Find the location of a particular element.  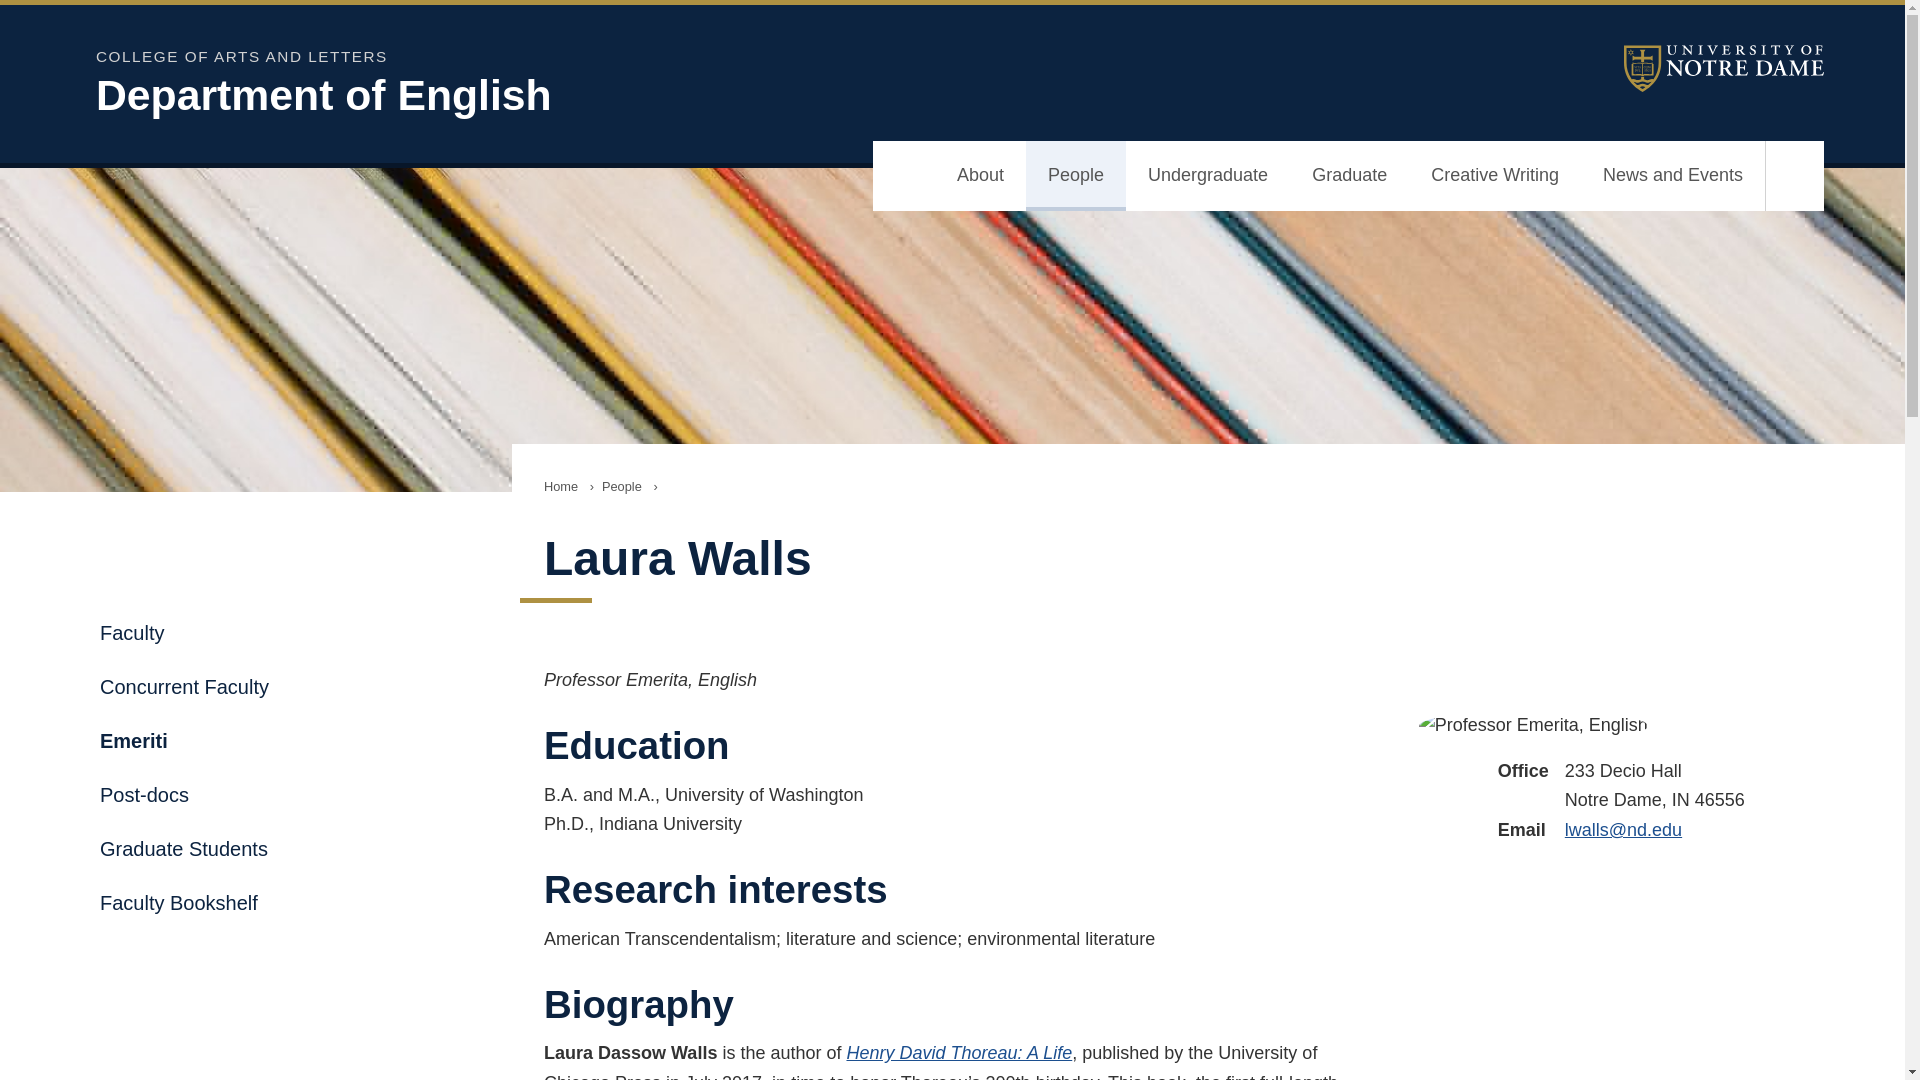

Graduate is located at coordinates (1350, 176).